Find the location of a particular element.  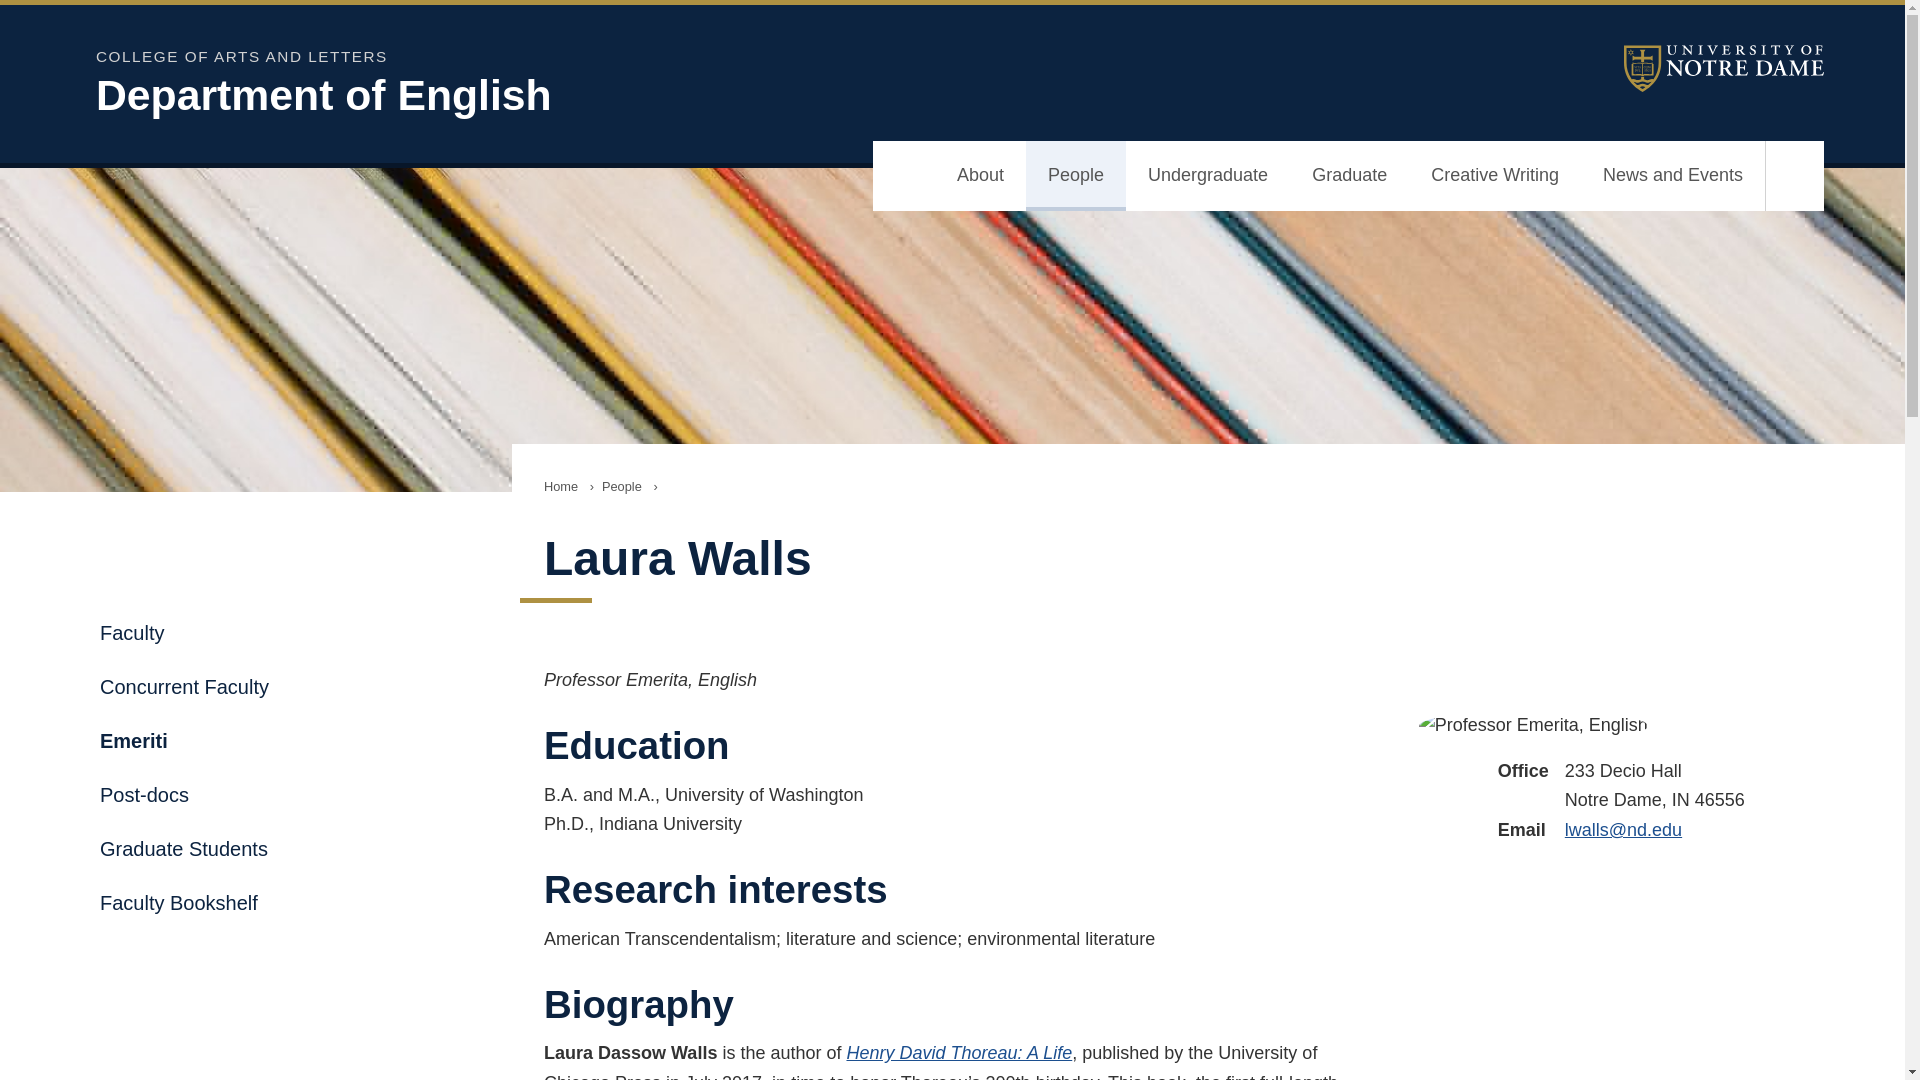

Graduate is located at coordinates (1350, 176).